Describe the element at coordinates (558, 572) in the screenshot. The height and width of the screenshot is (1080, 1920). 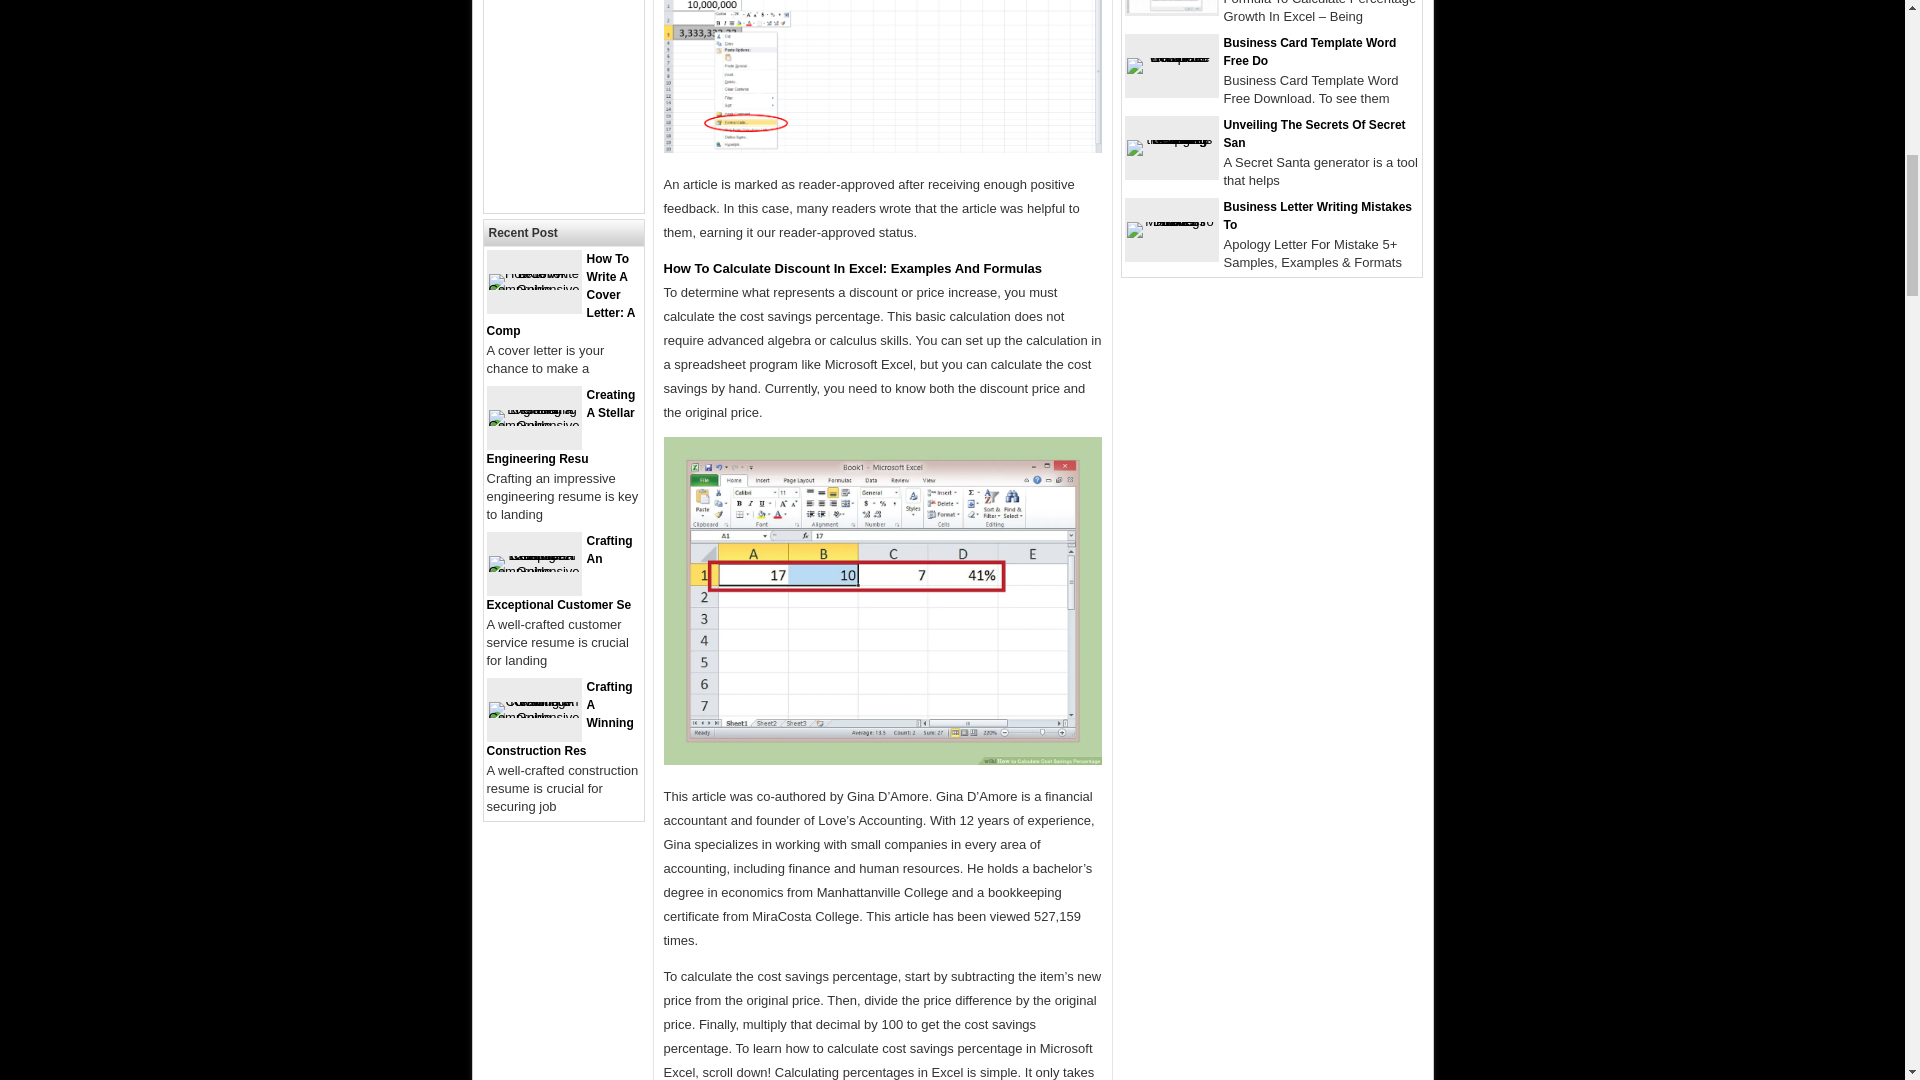
I see `Crafting An Exceptional Customer Se` at that location.